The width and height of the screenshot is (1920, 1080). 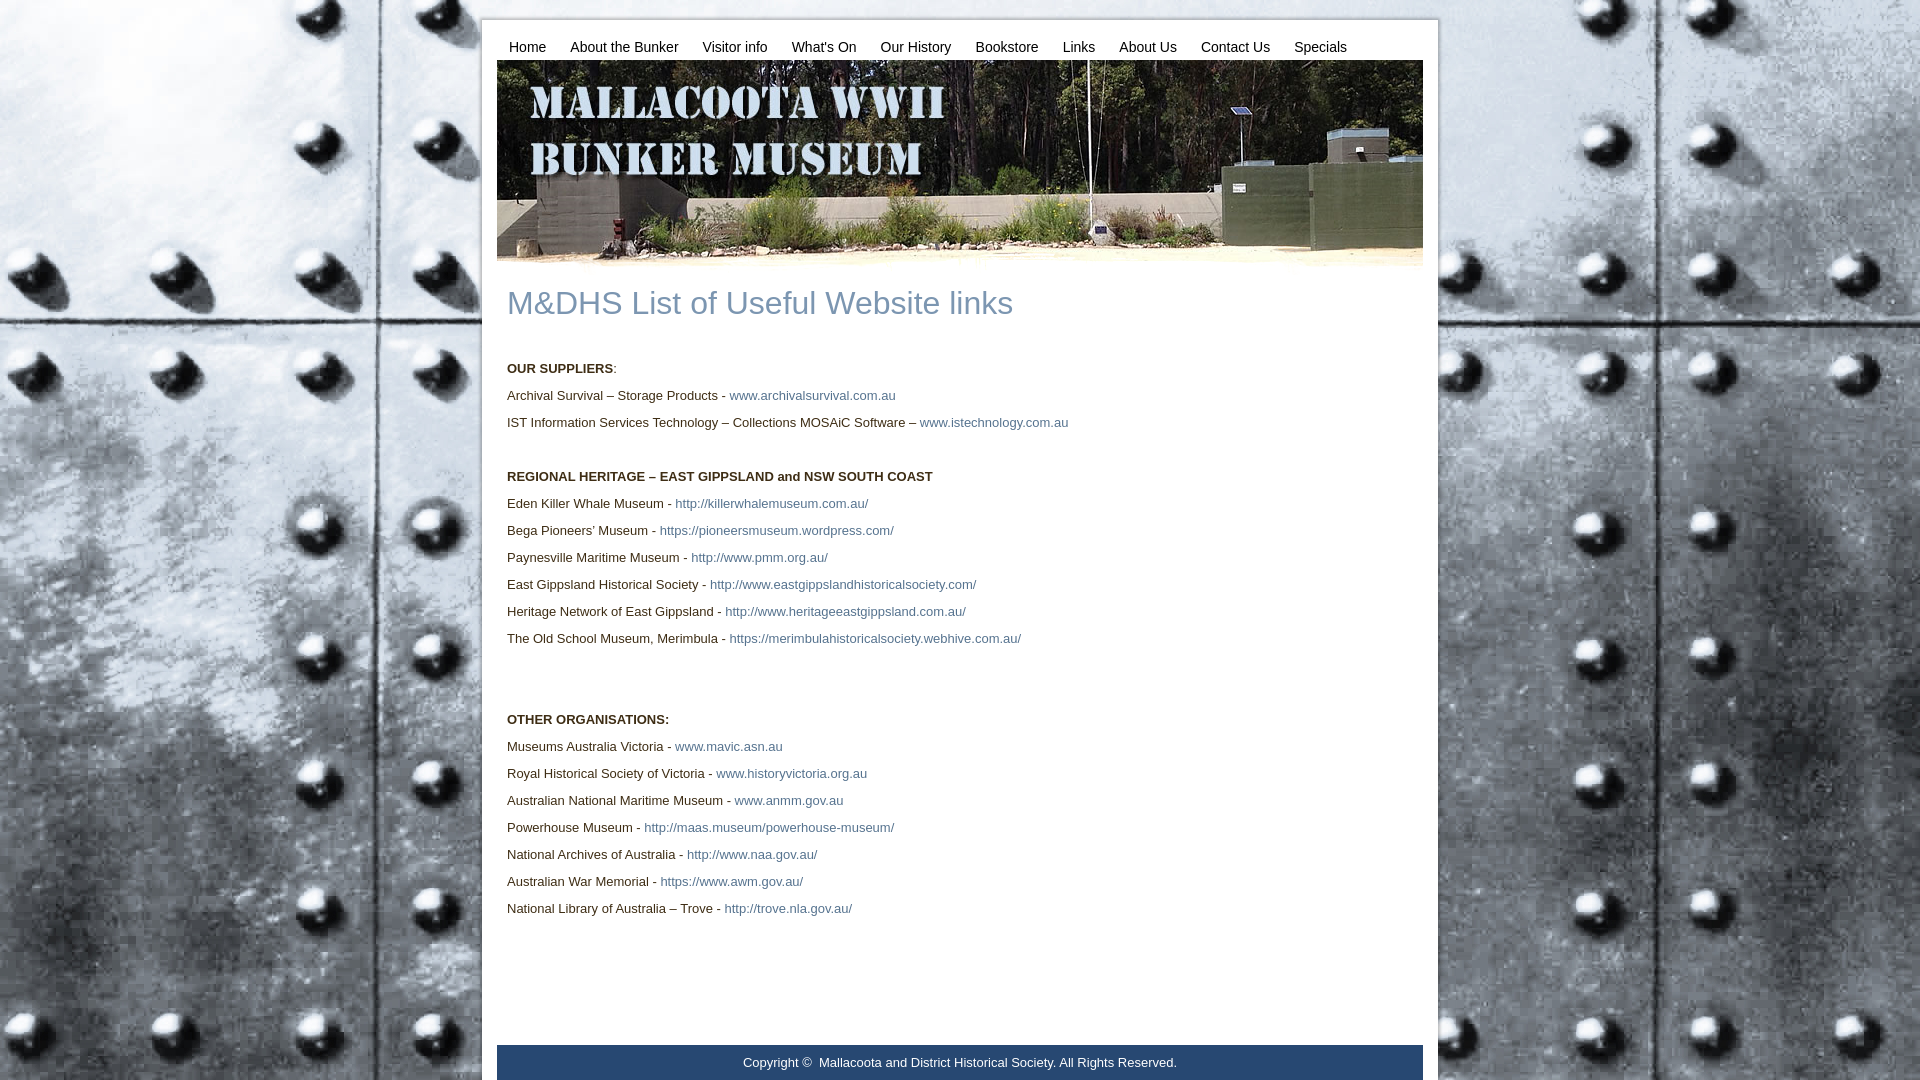 What do you see at coordinates (876, 638) in the screenshot?
I see `https://merimbulahistoricalsociety.webhive.com.au/` at bounding box center [876, 638].